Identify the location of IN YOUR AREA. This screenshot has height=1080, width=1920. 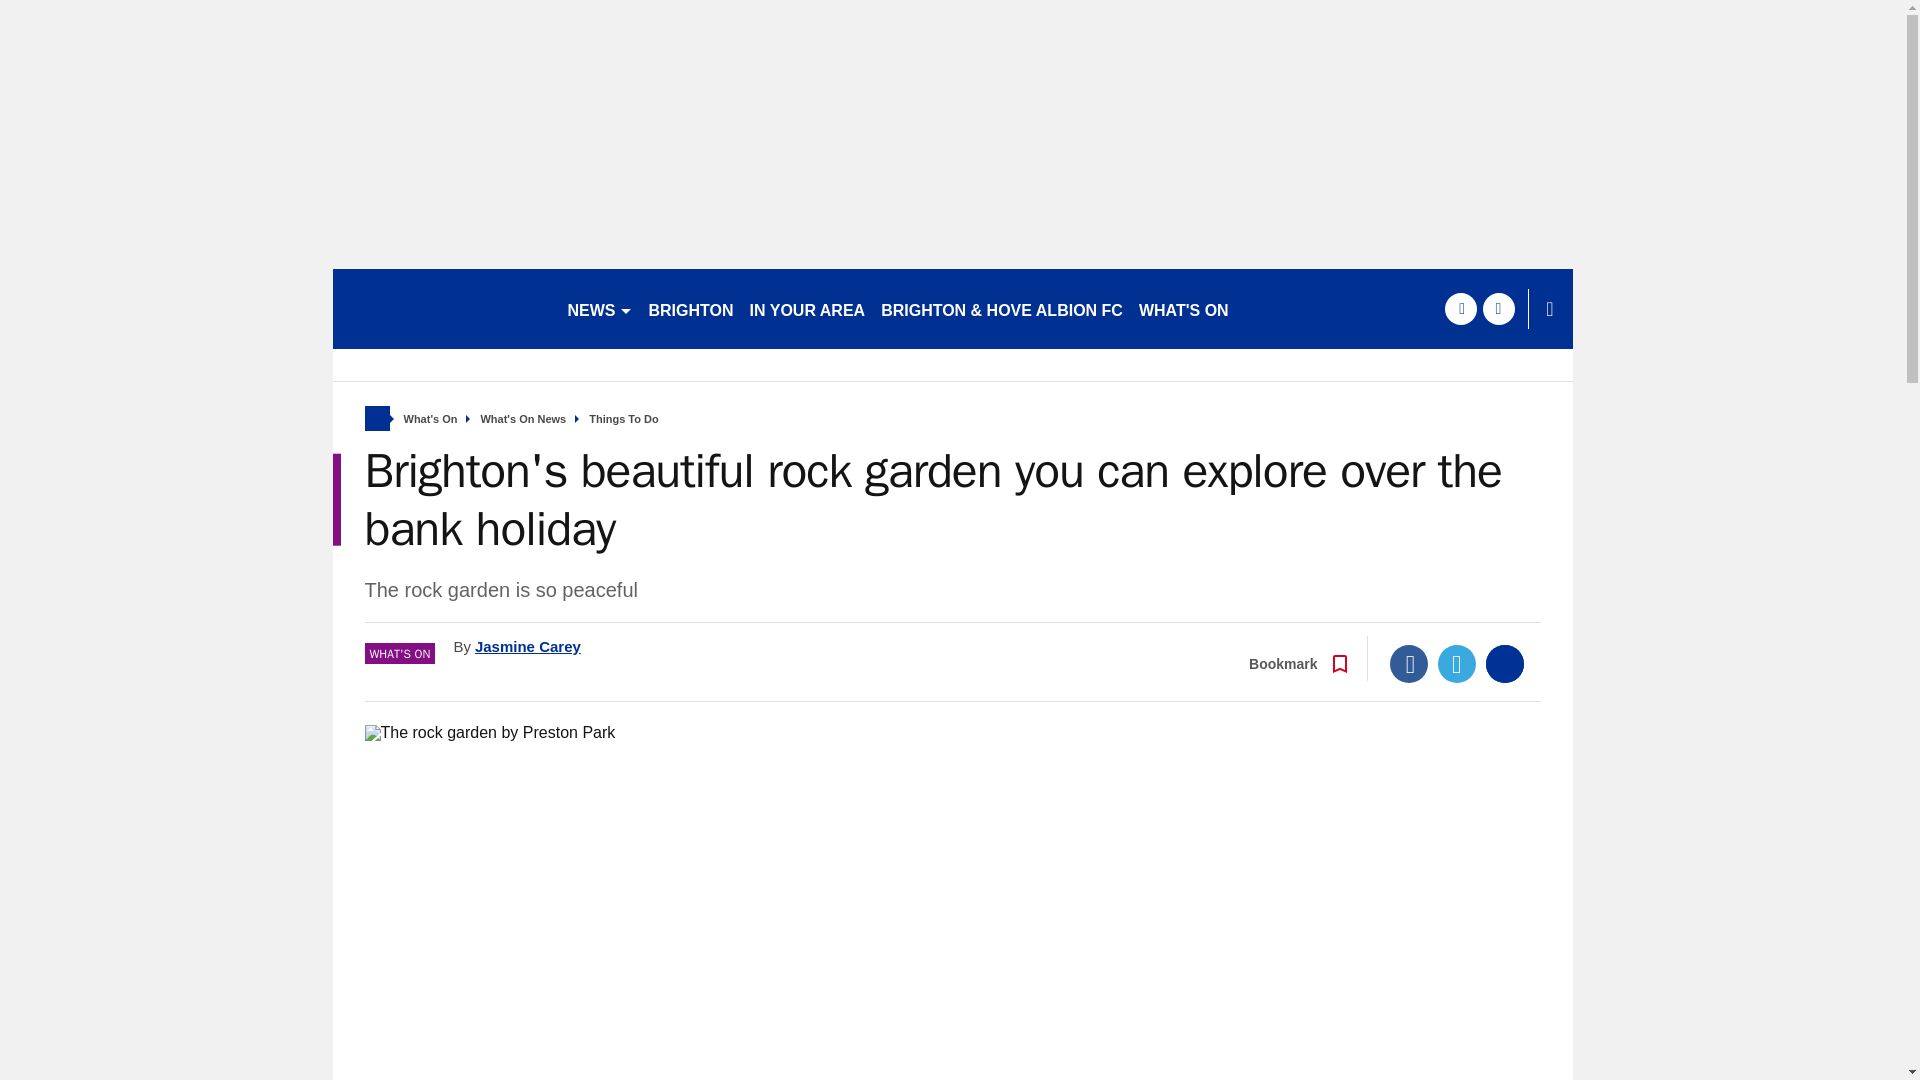
(807, 308).